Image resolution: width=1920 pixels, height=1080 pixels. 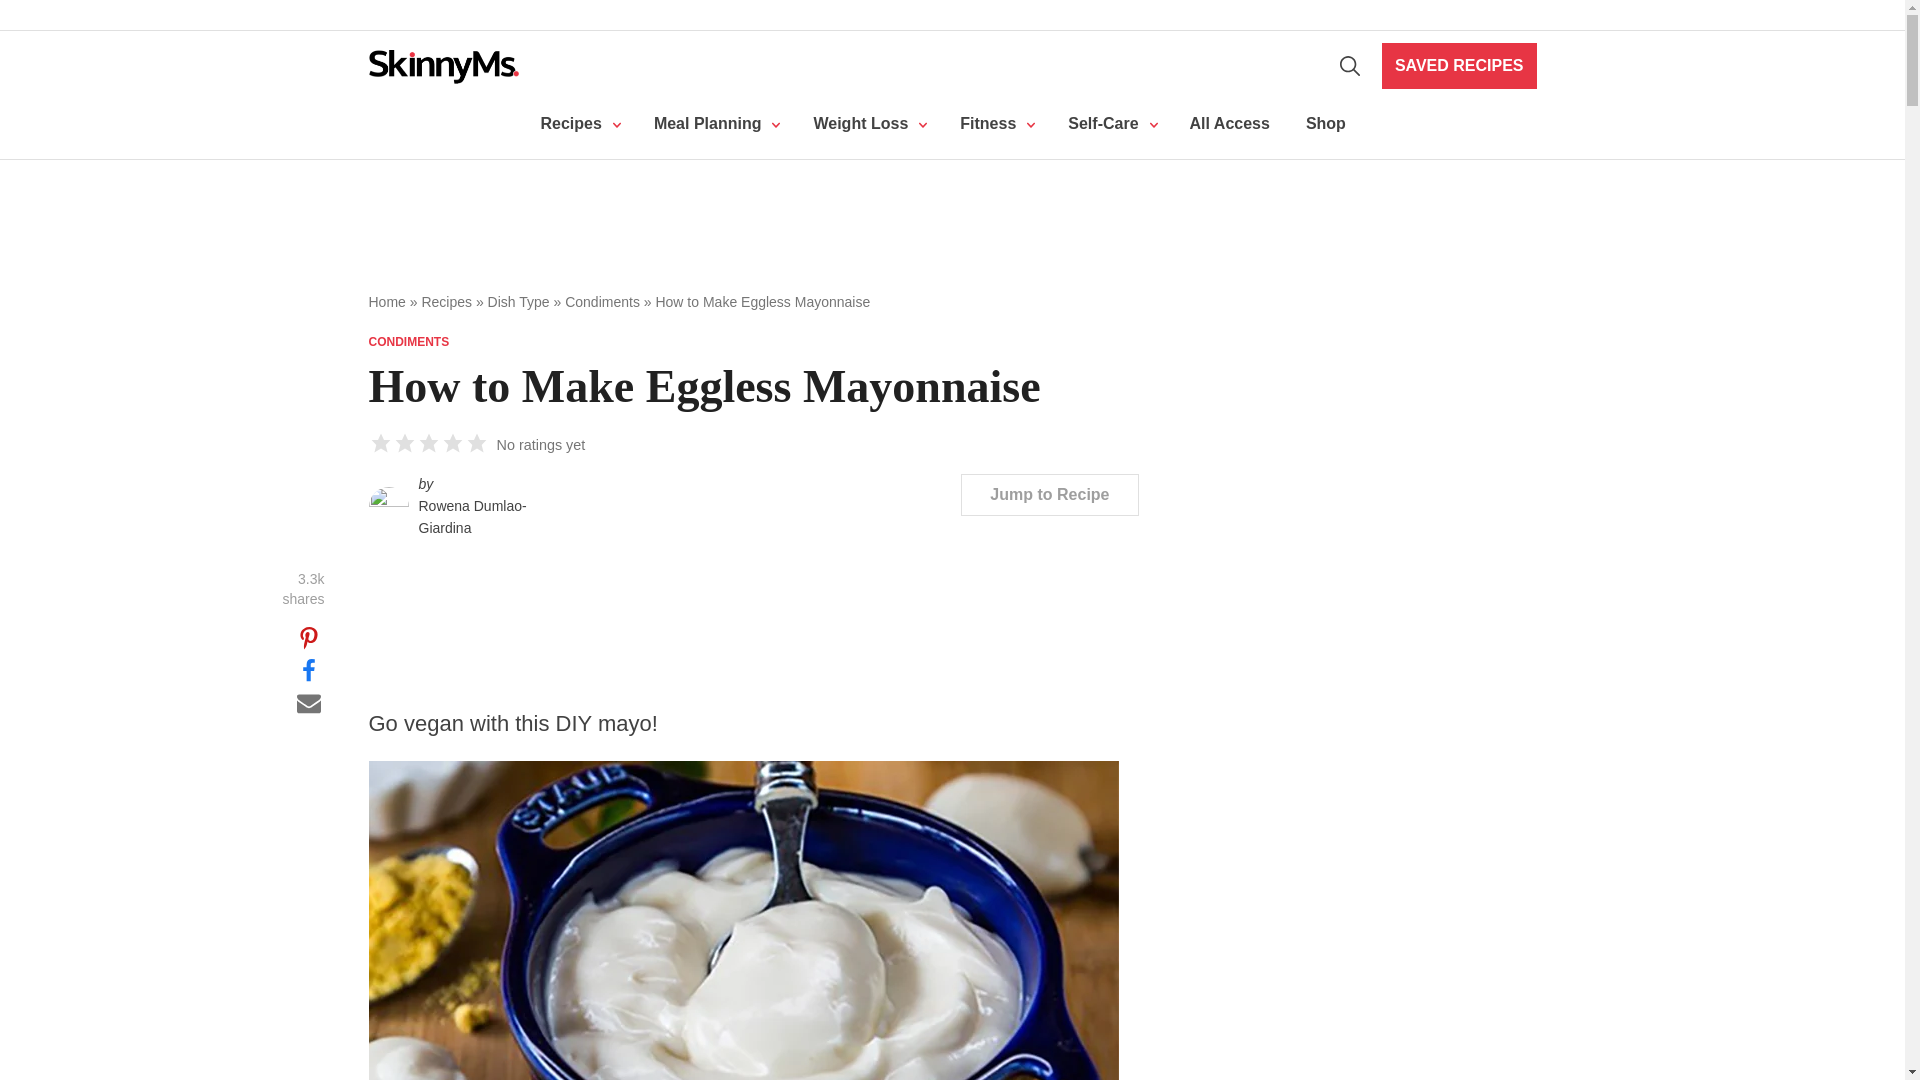 What do you see at coordinates (578, 124) in the screenshot?
I see `Recipes` at bounding box center [578, 124].